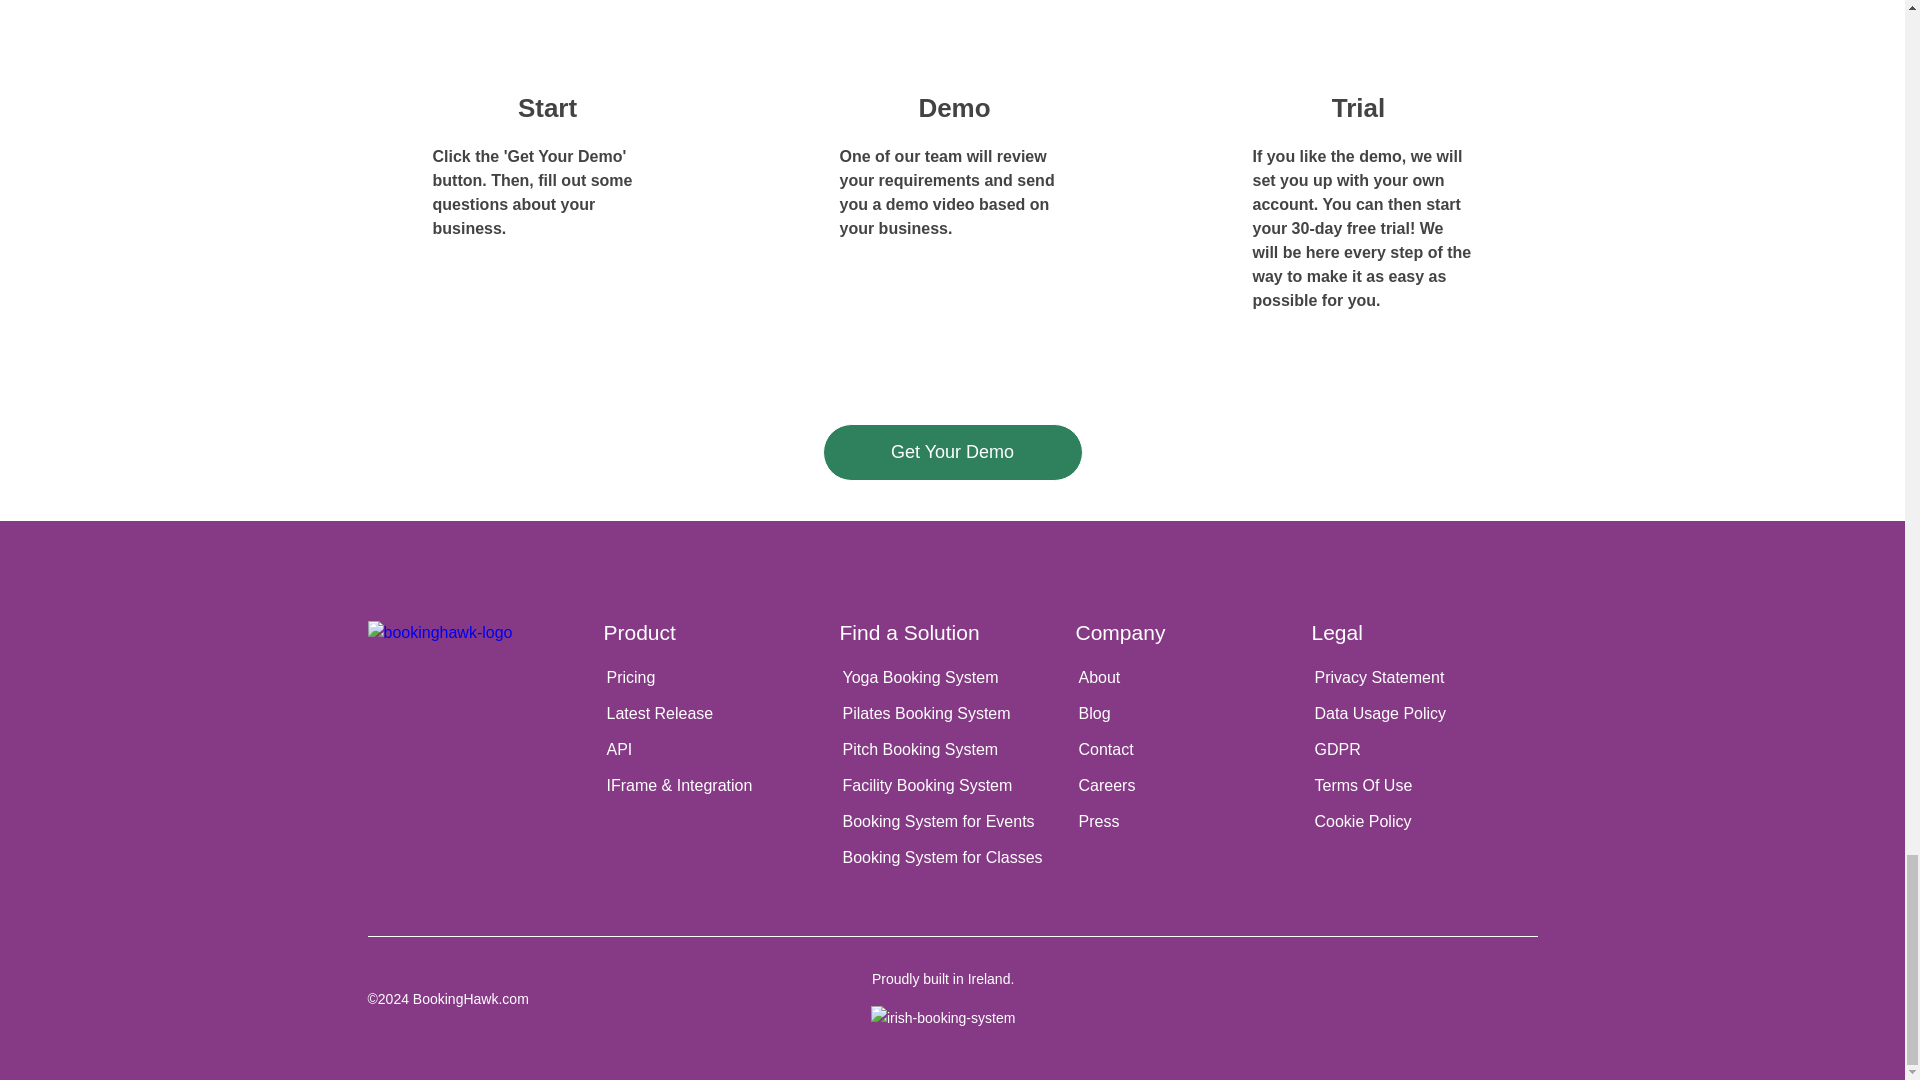  I want to click on Booking System for Classes, so click(952, 858).